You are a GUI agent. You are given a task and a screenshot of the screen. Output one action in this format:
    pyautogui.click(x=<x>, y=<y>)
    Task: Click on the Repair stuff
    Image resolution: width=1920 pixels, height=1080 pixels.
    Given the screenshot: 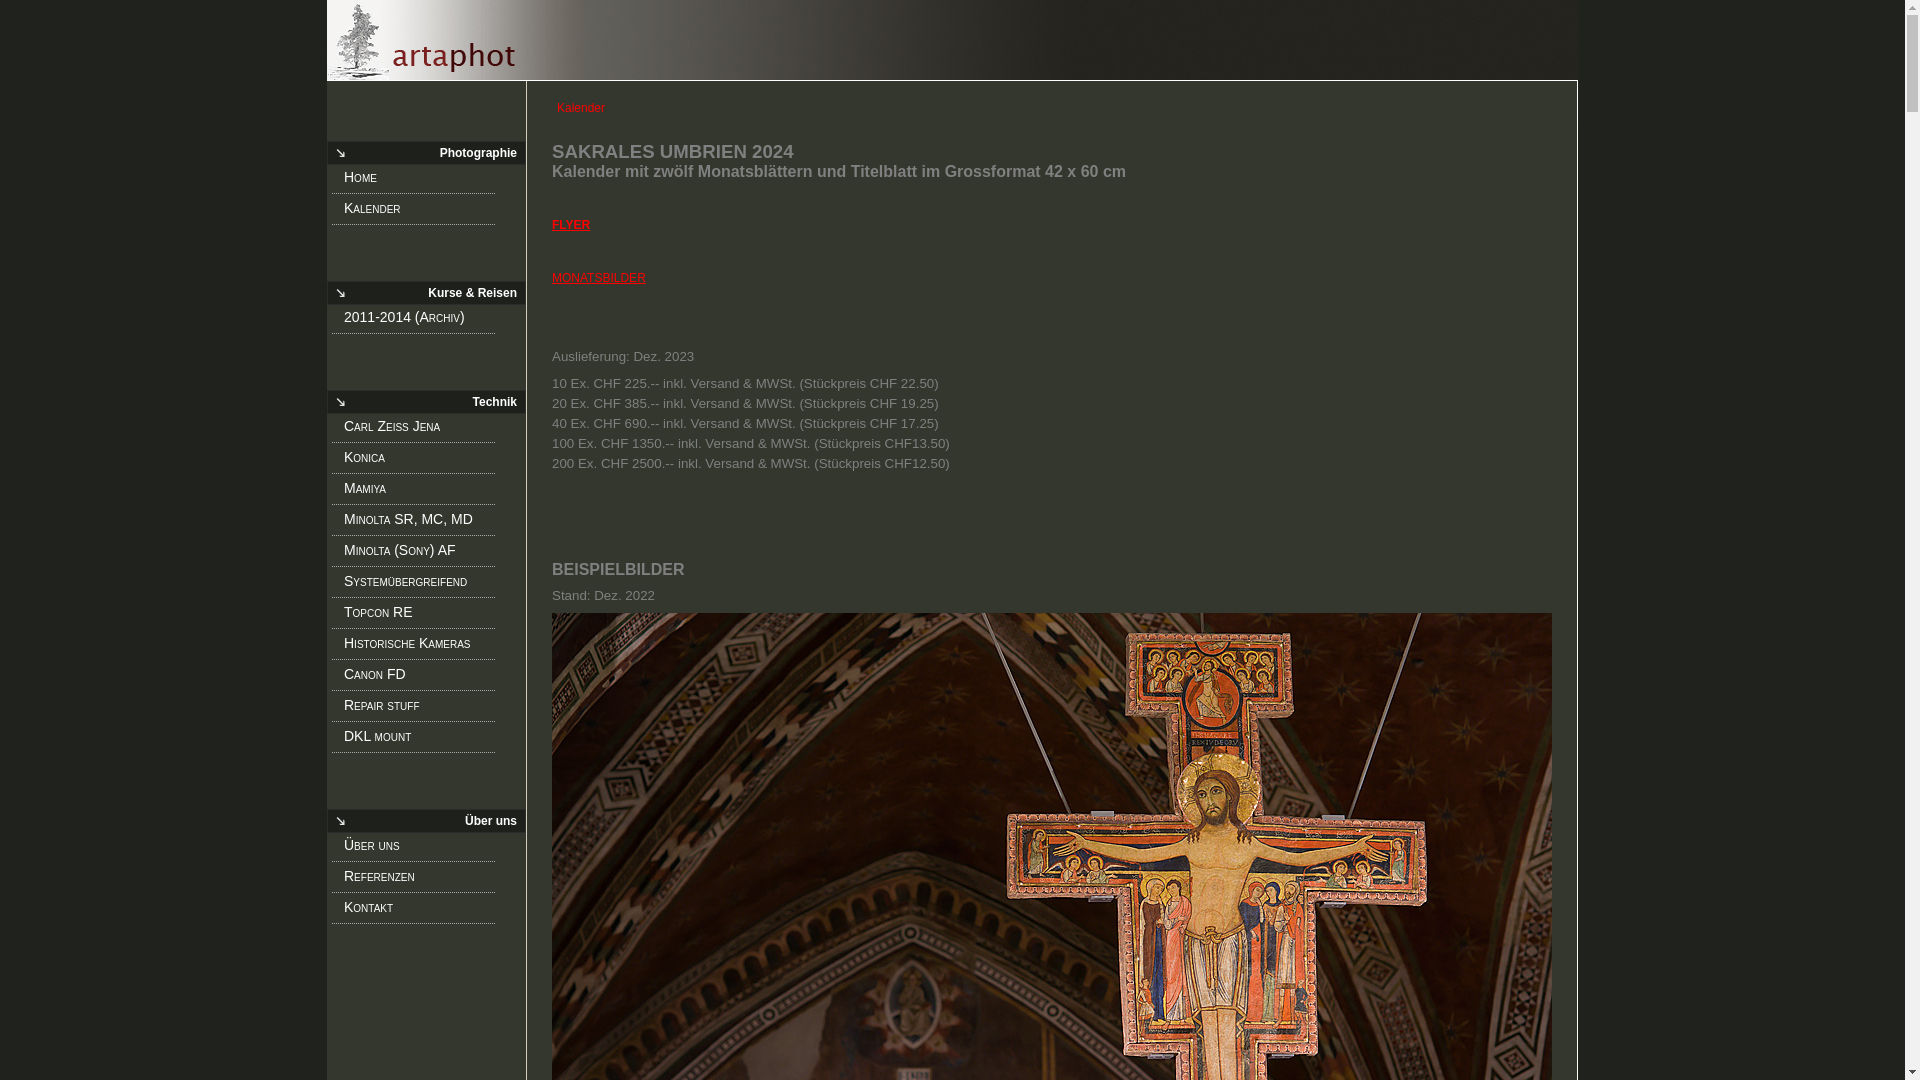 What is the action you would take?
    pyautogui.click(x=420, y=709)
    